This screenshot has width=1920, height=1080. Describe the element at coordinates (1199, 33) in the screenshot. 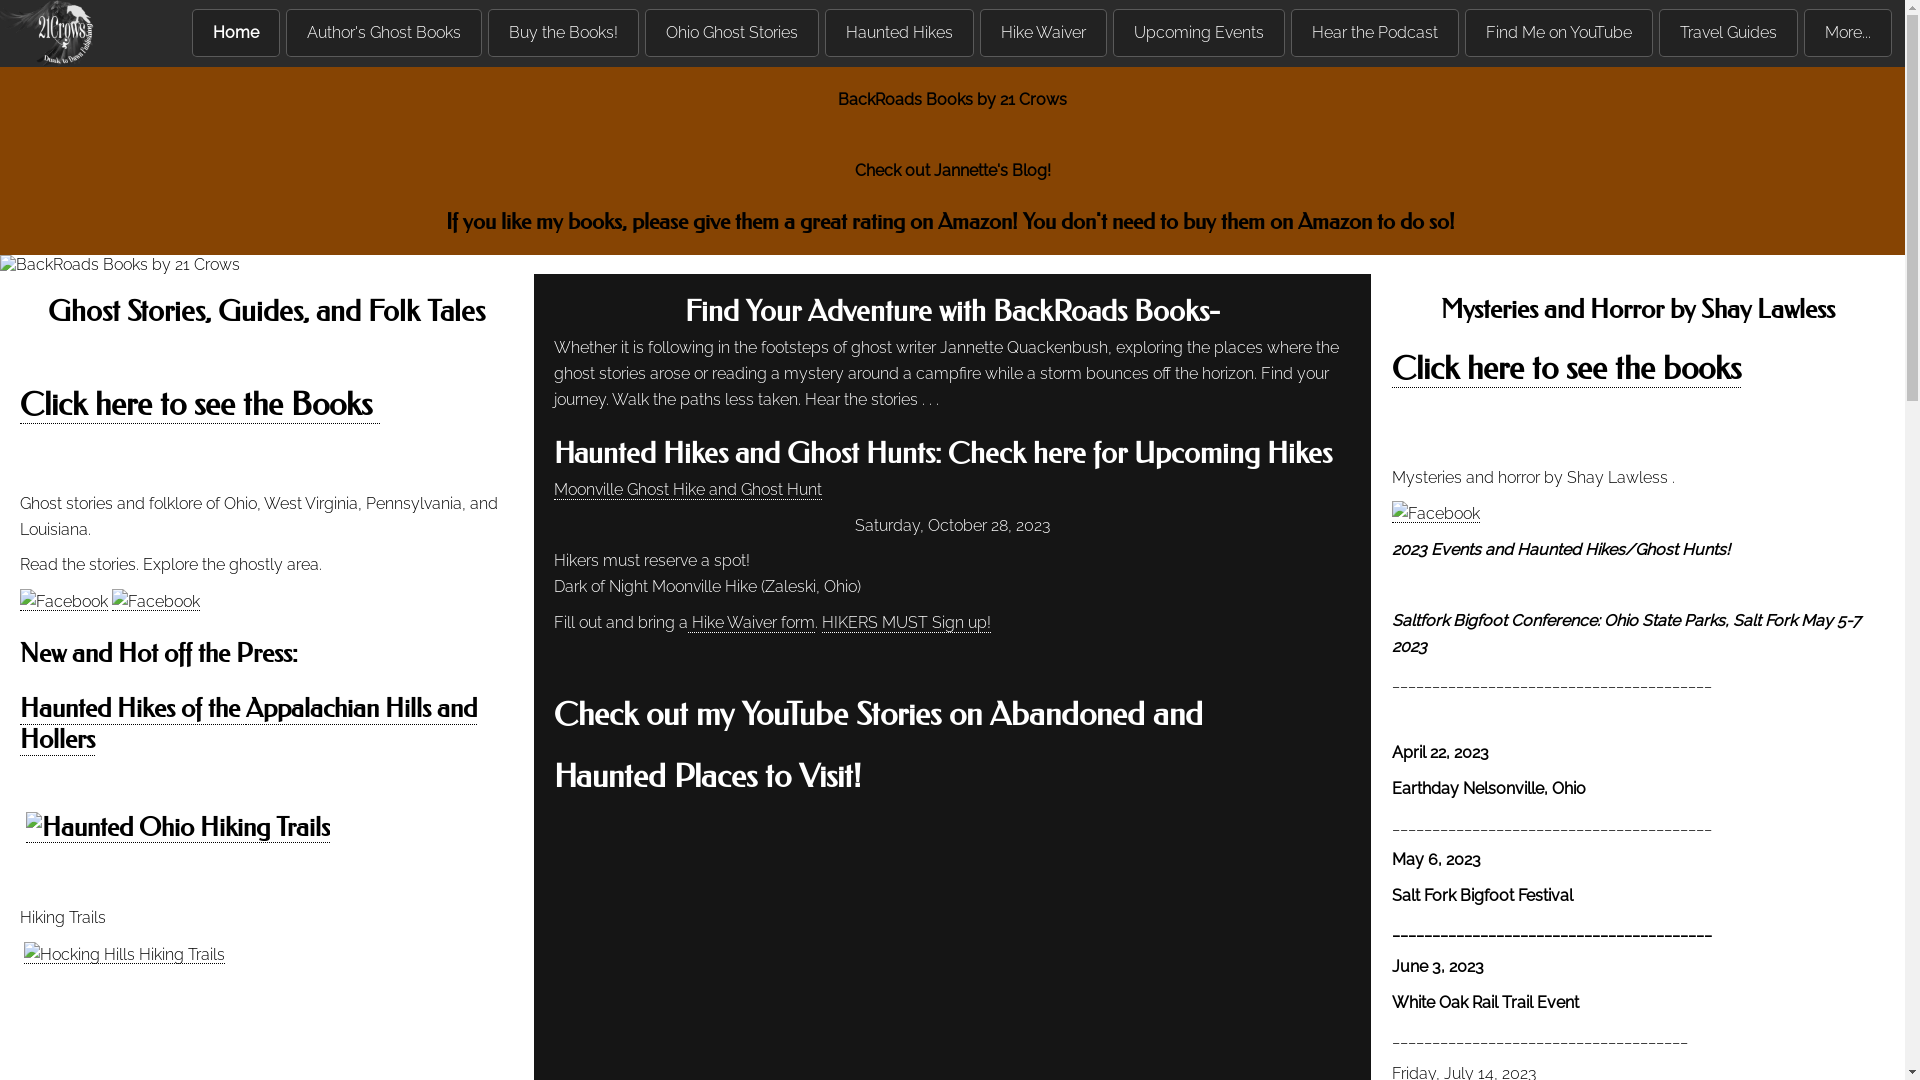

I see `Upcoming Events` at that location.